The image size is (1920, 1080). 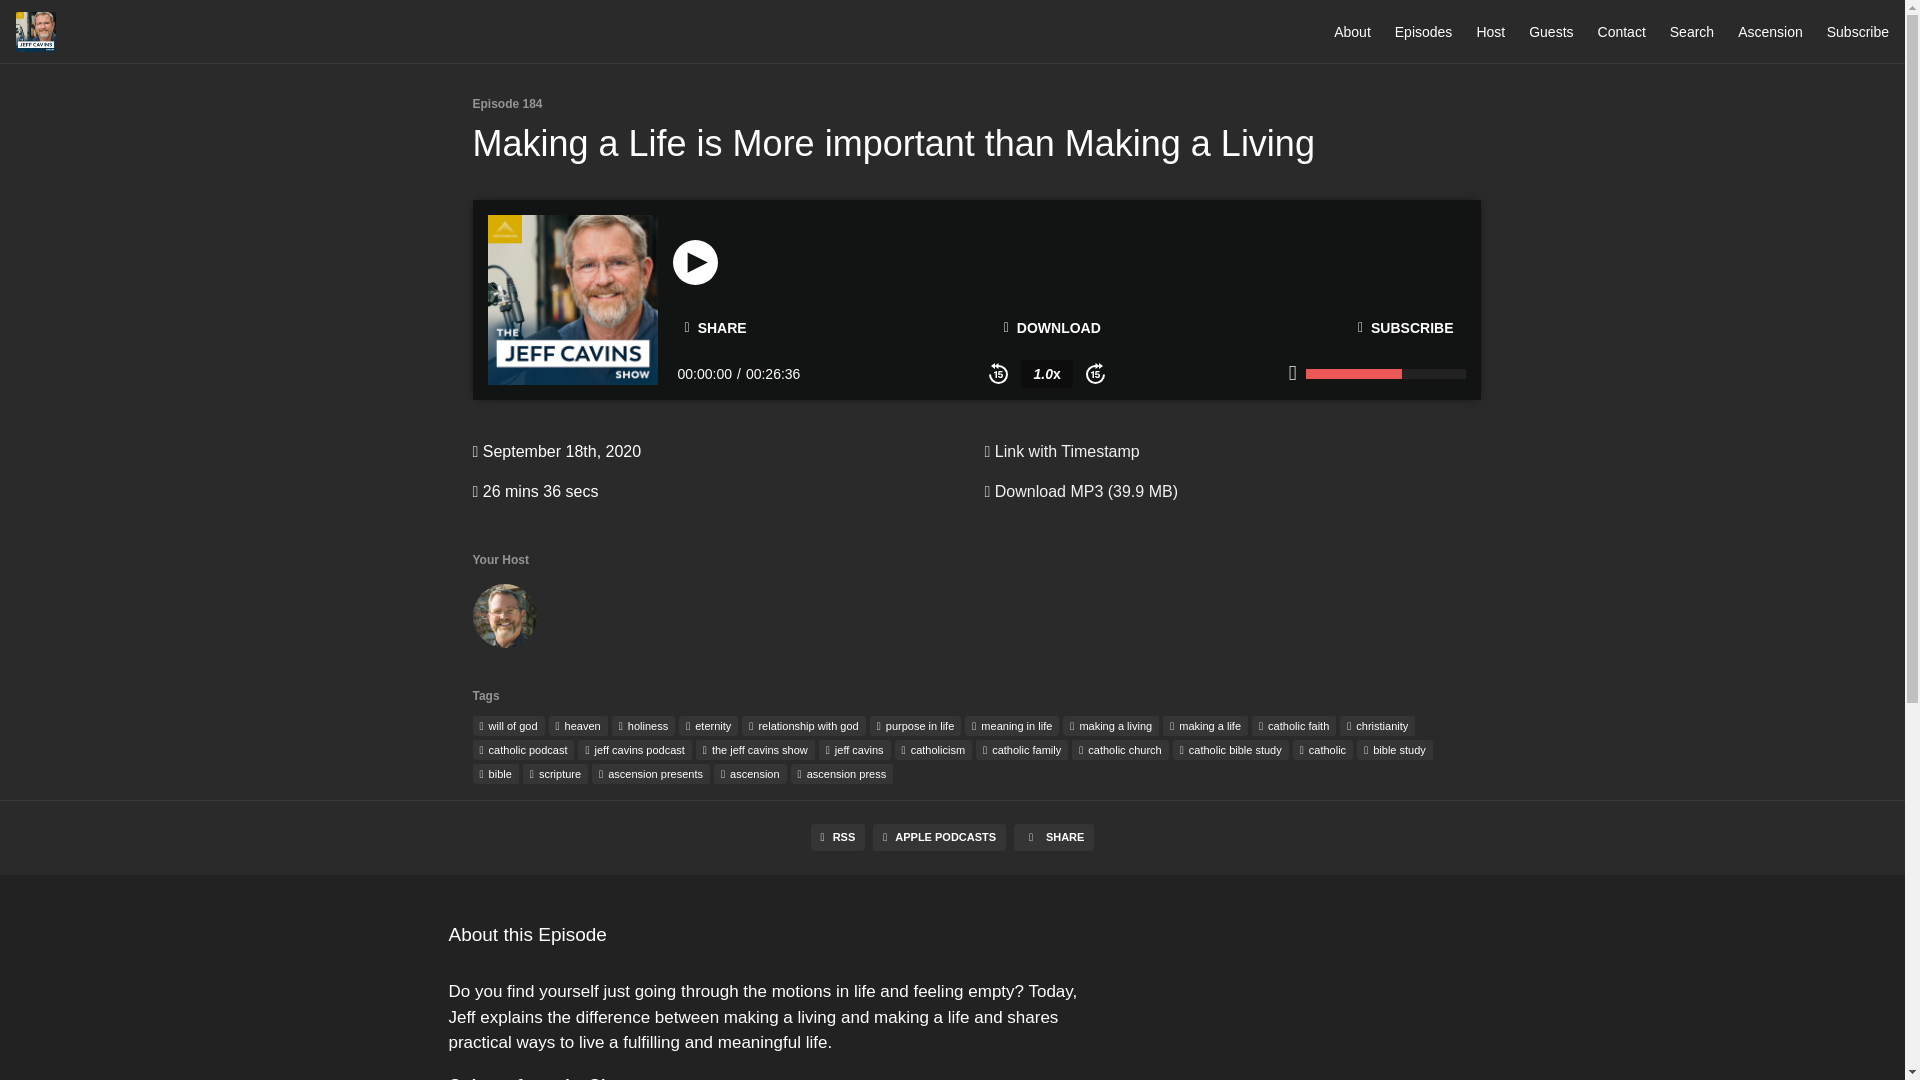 I want to click on making a life, so click(x=1206, y=726).